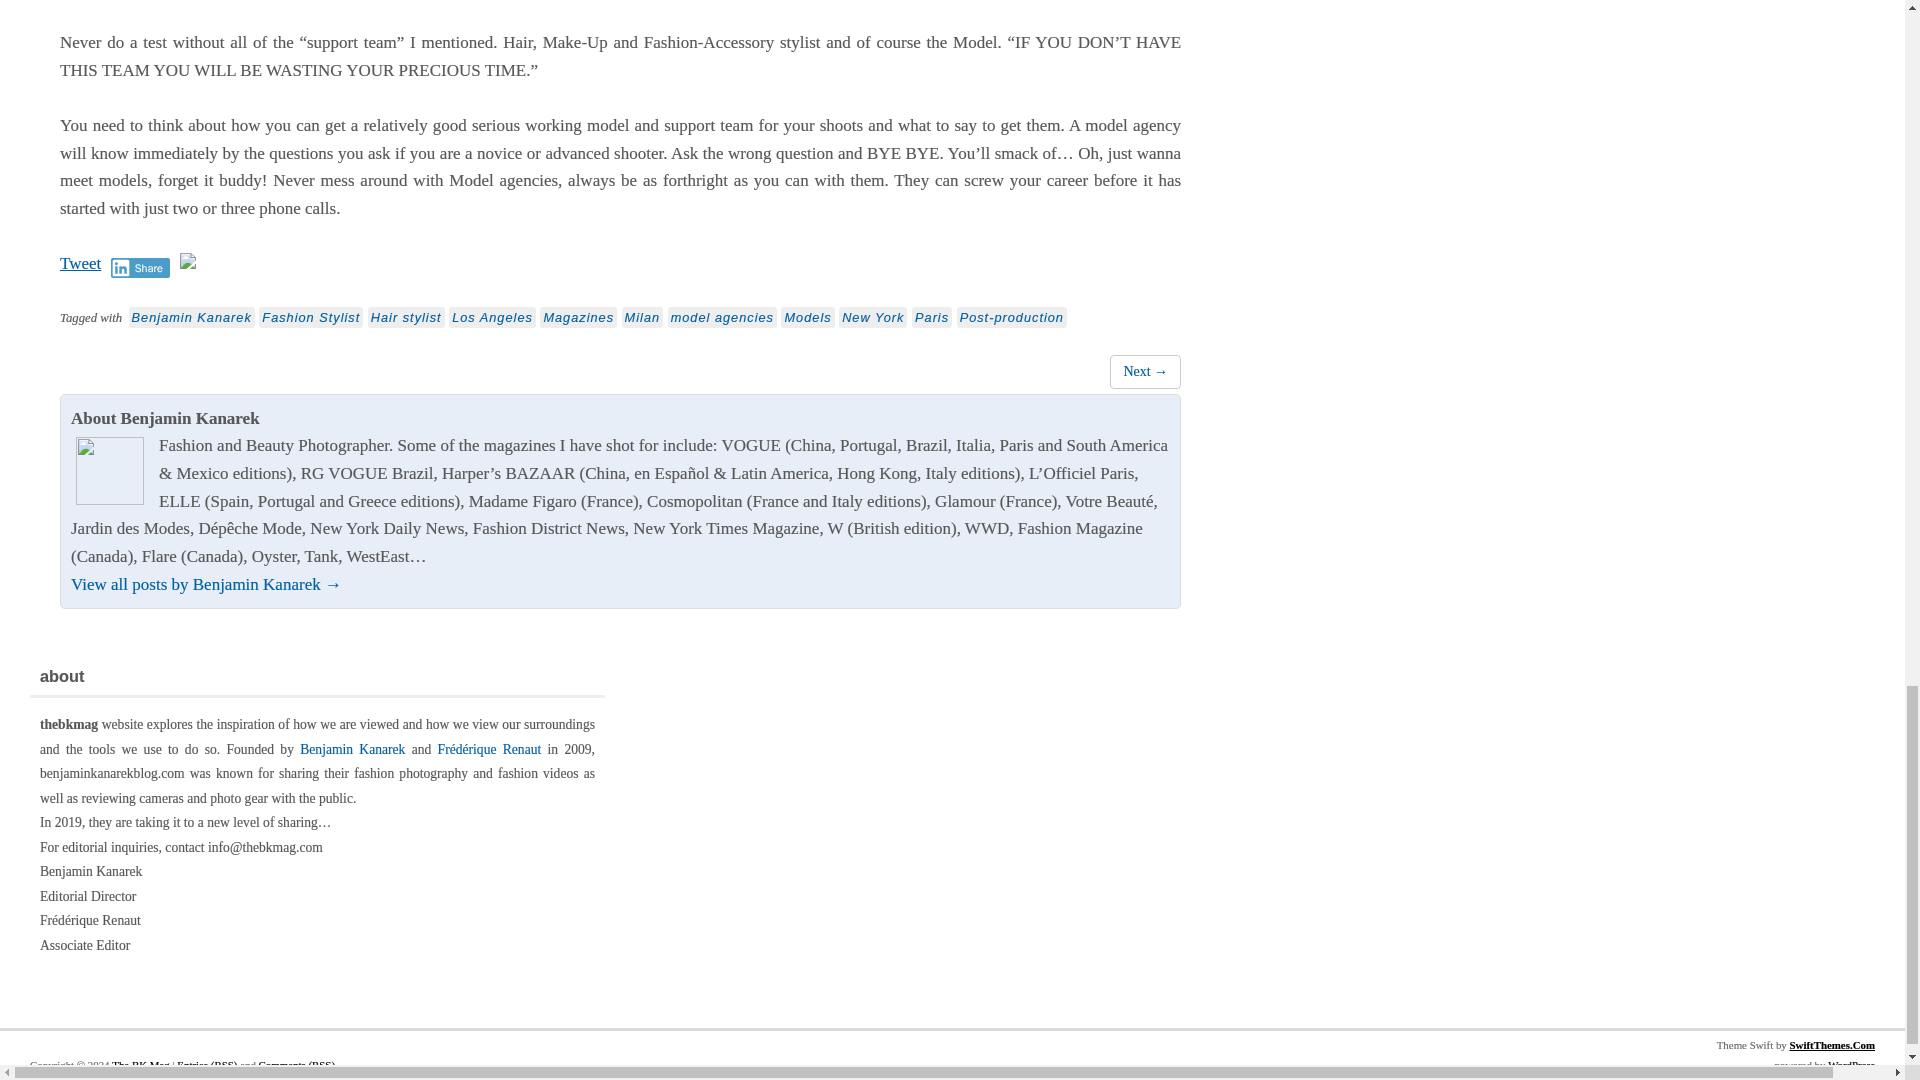 This screenshot has height=1080, width=1920. Describe the element at coordinates (140, 268) in the screenshot. I see `Share` at that location.